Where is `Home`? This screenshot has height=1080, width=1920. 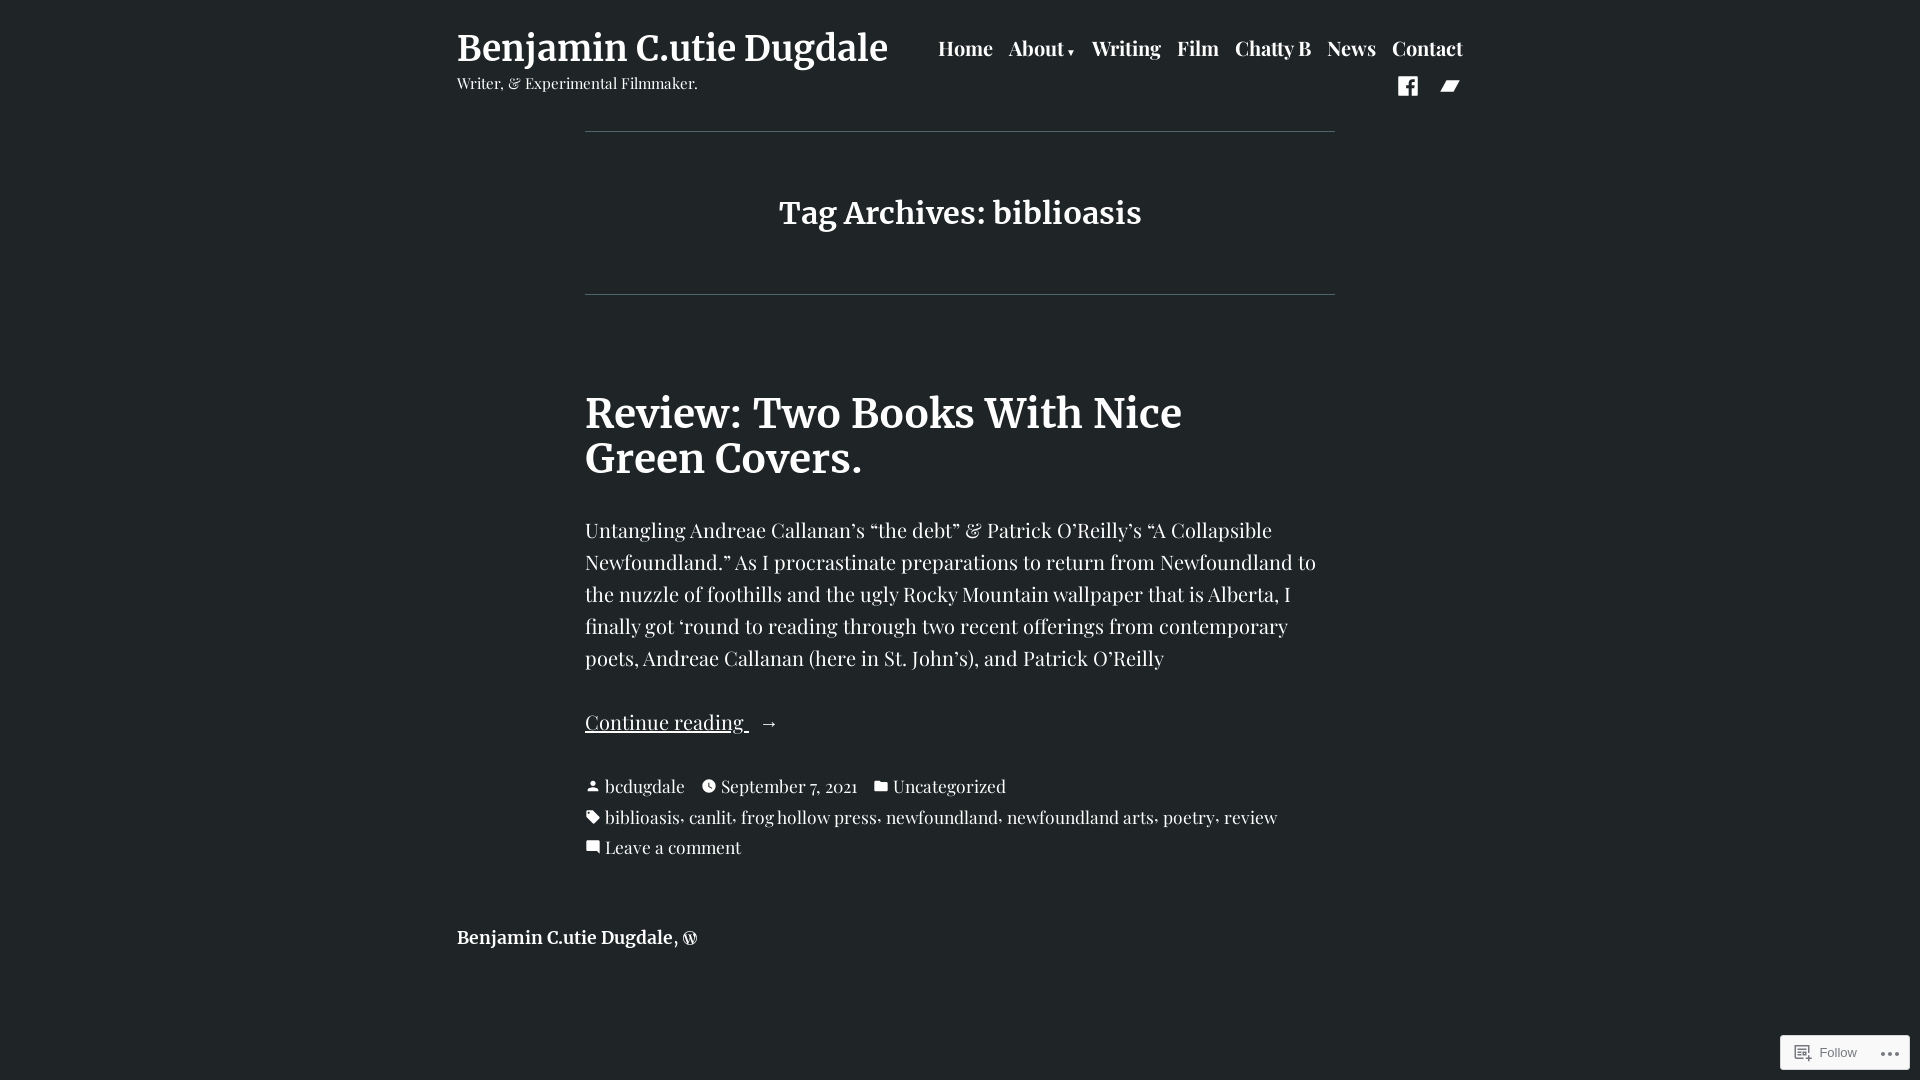 Home is located at coordinates (966, 50).